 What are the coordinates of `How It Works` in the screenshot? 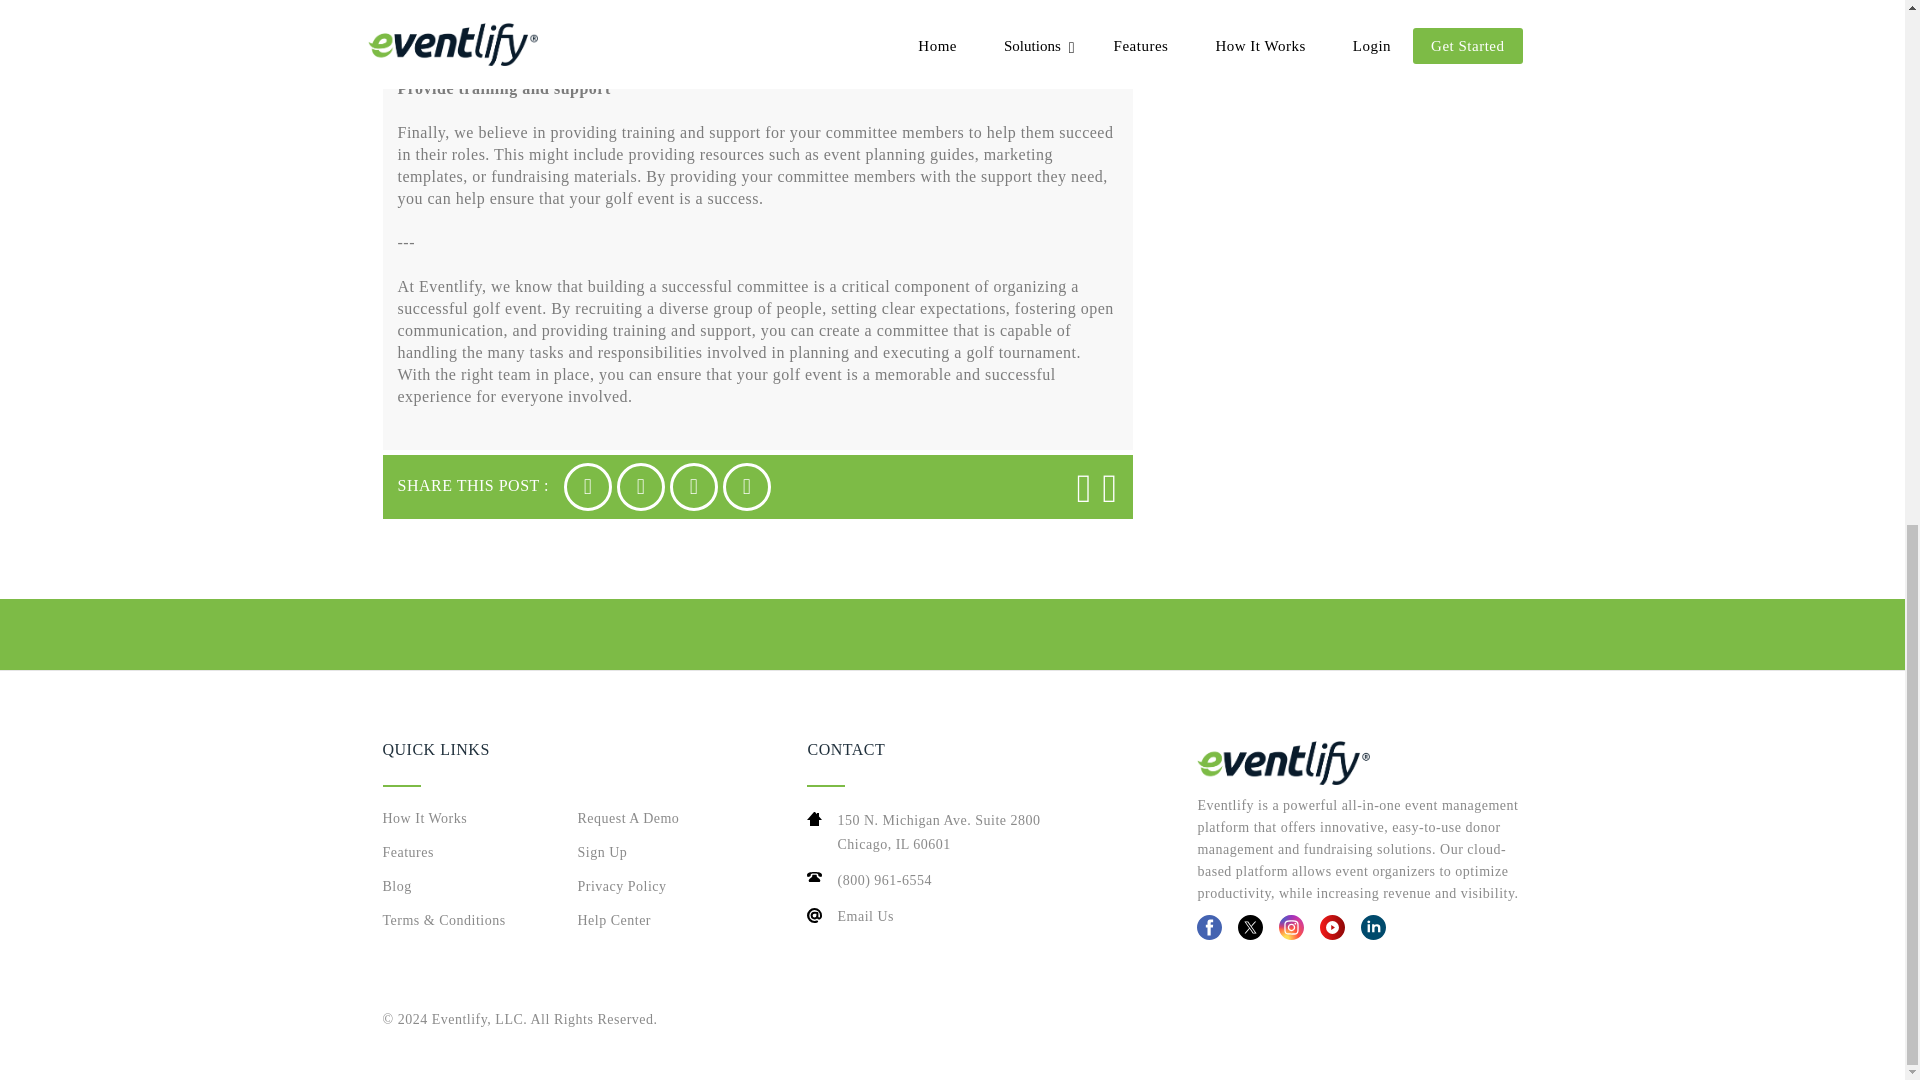 It's located at (984, 916).